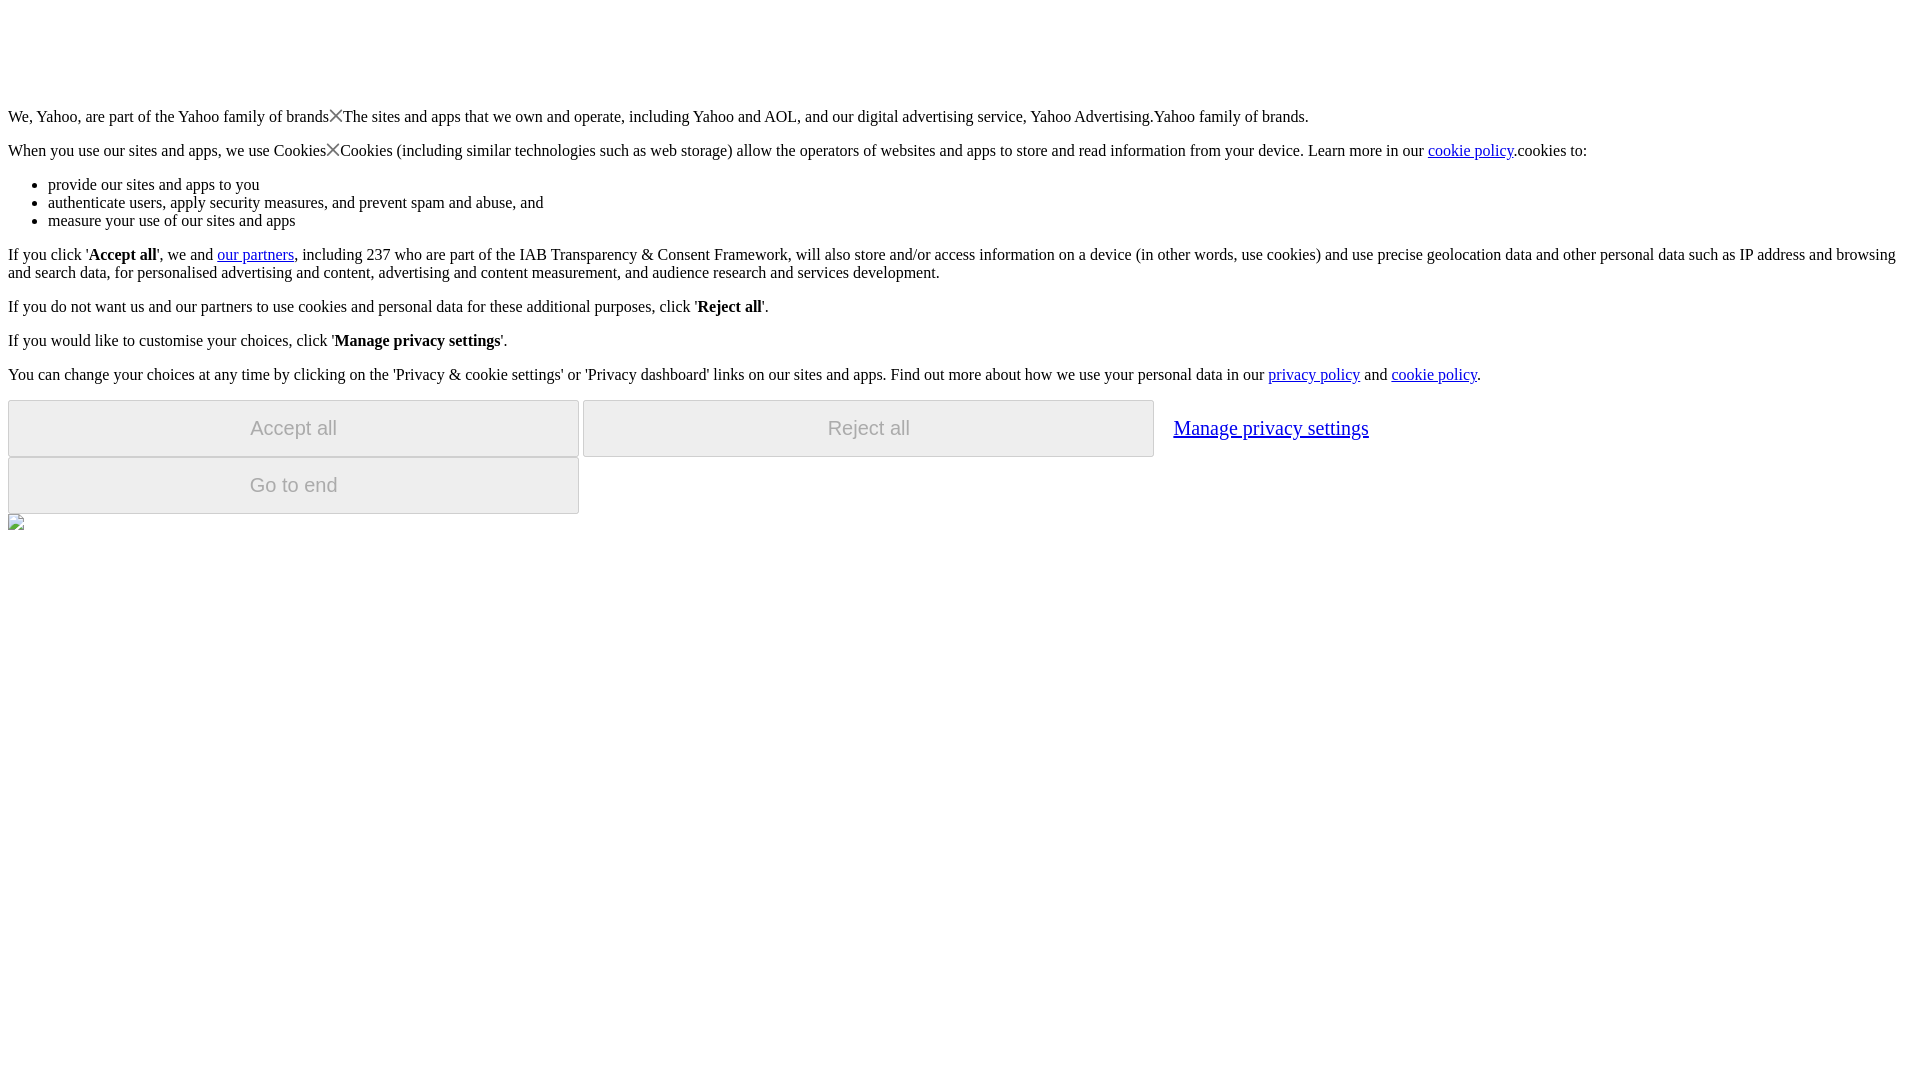  I want to click on Go to end, so click(293, 485).